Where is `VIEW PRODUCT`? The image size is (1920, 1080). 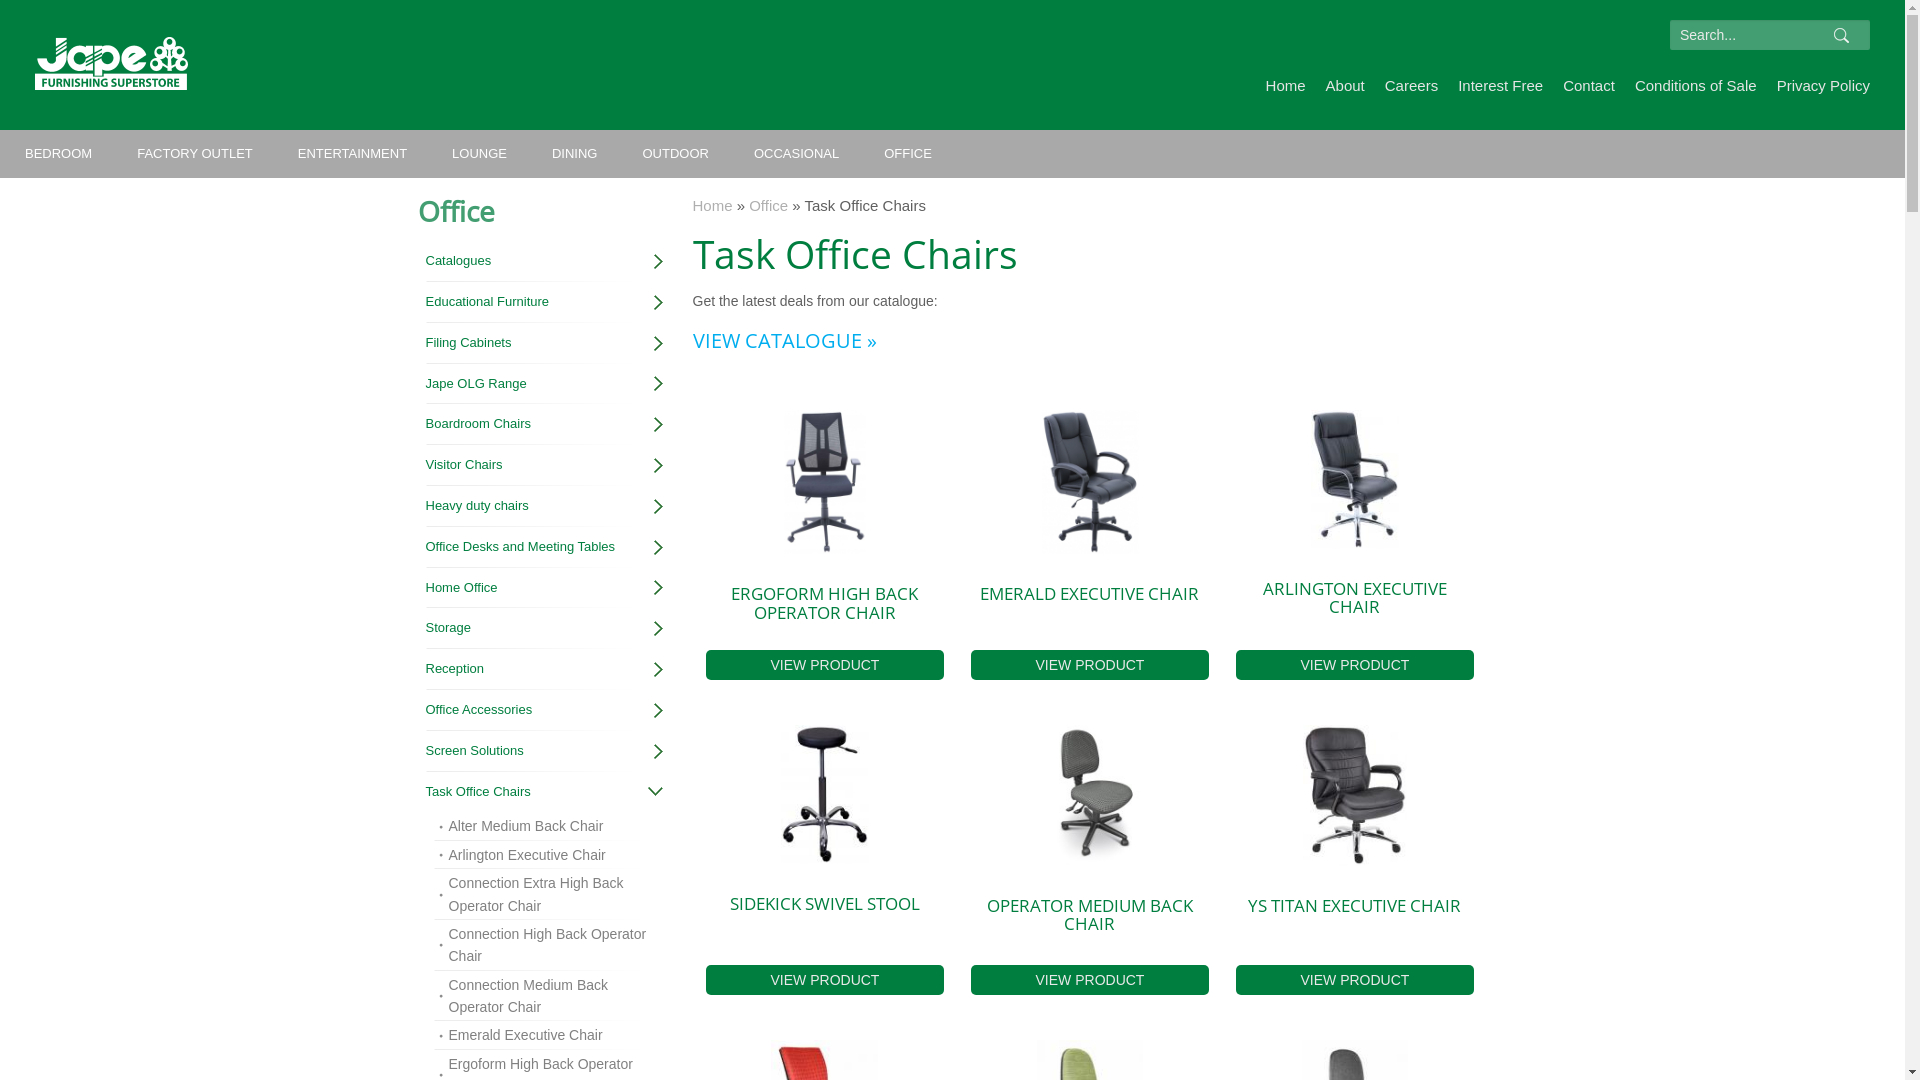 VIEW PRODUCT is located at coordinates (1090, 665).